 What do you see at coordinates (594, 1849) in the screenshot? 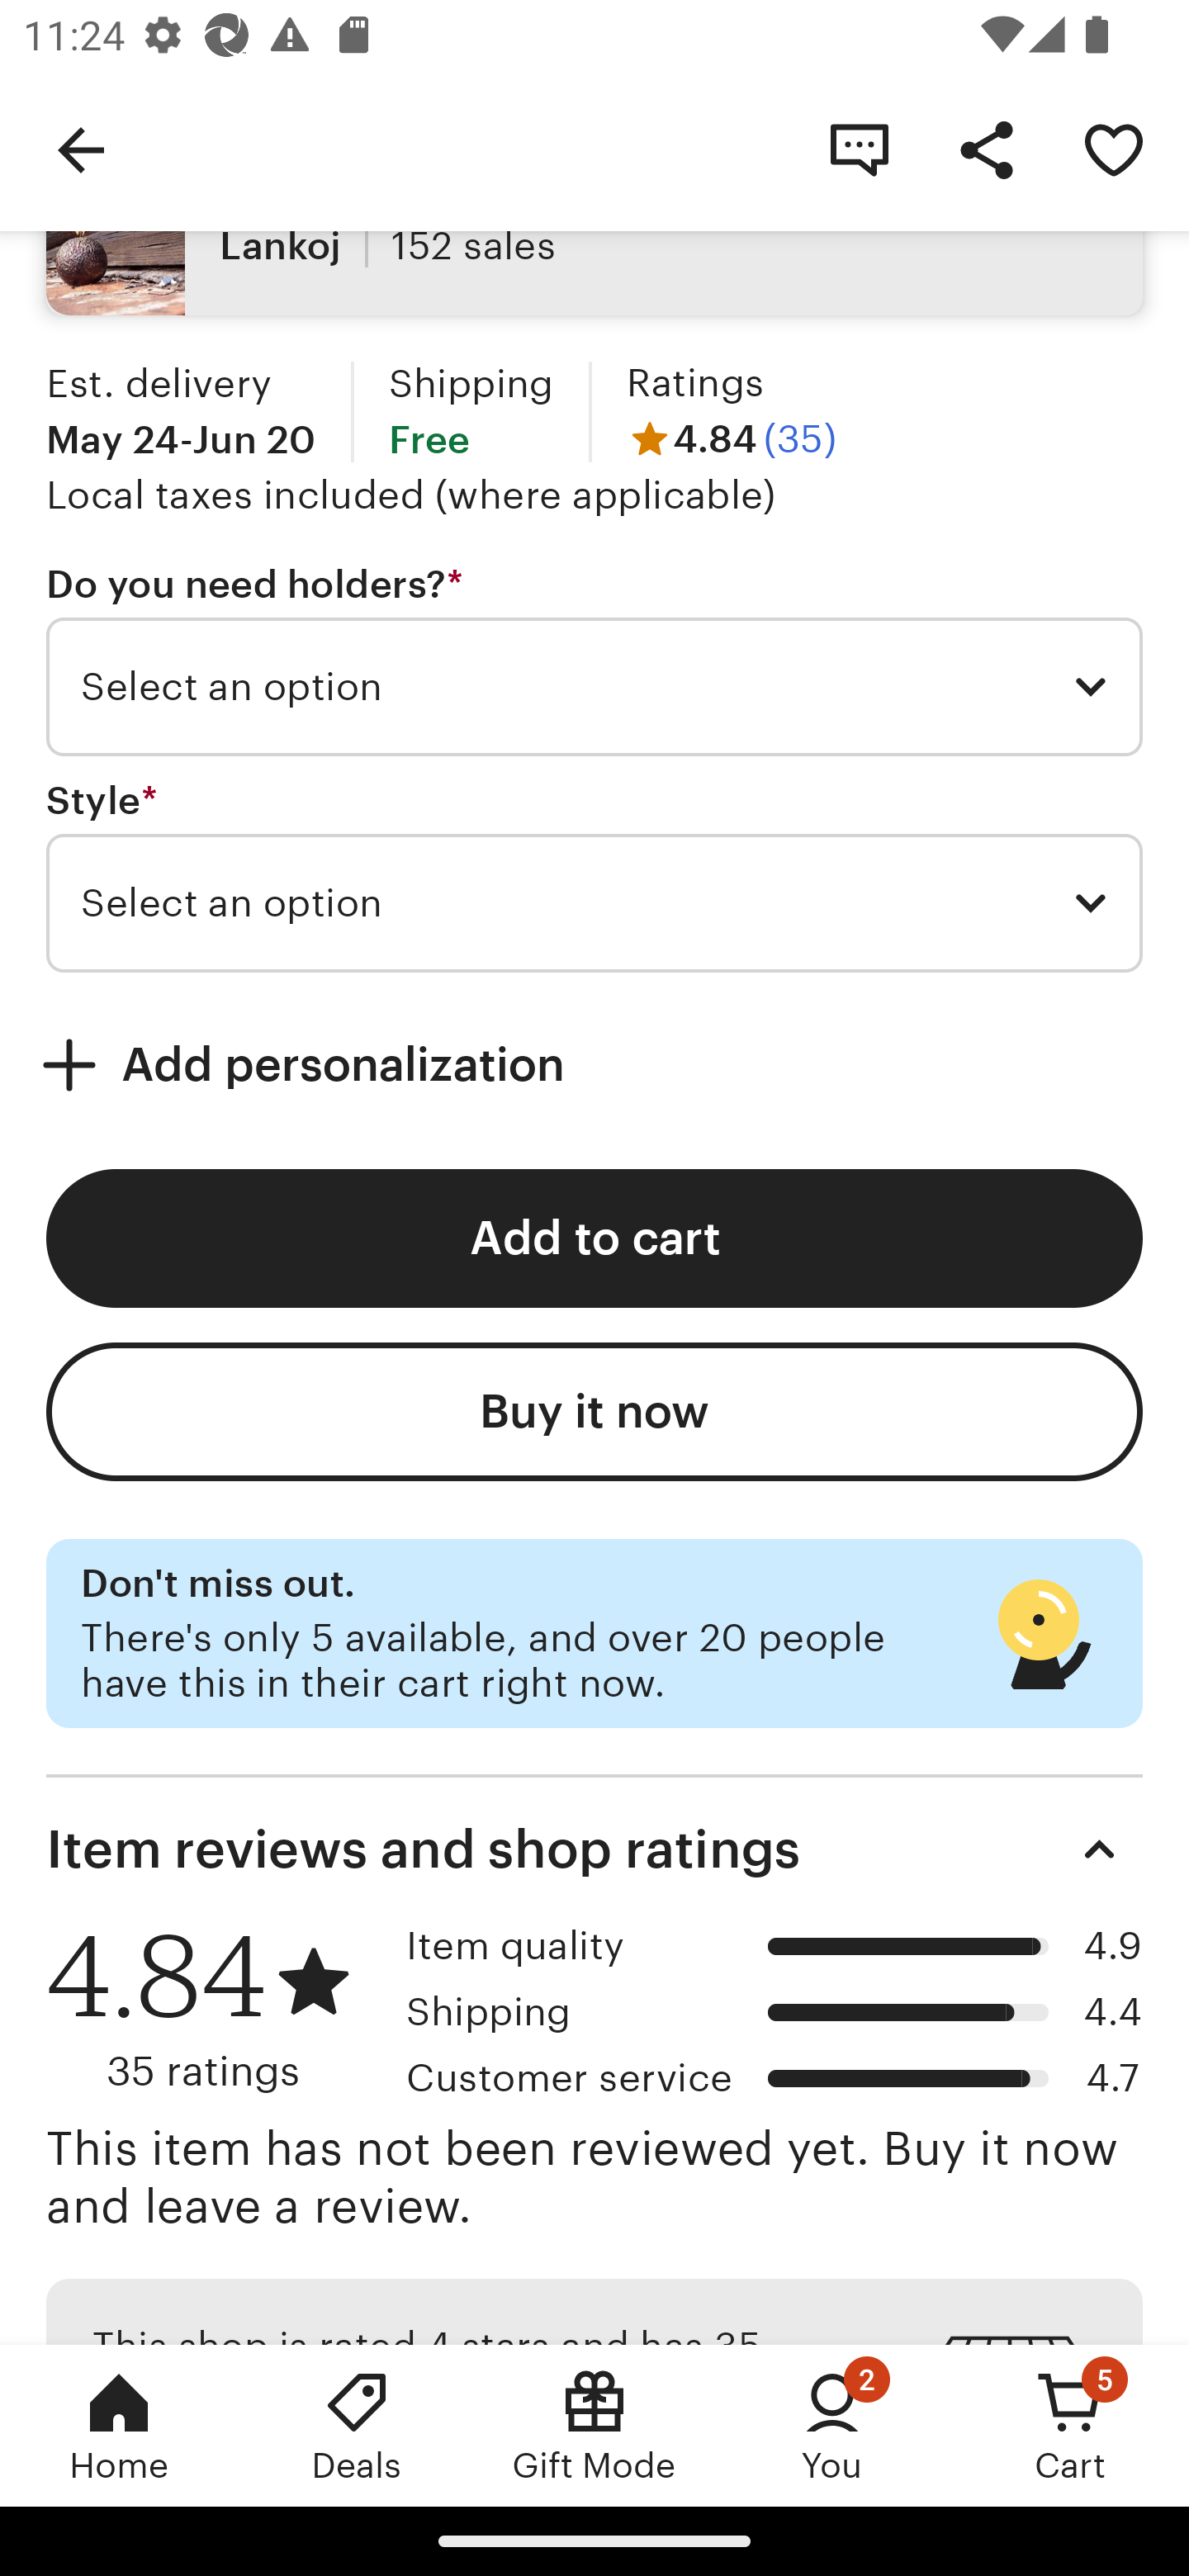
I see `Item reviews and shop ratings` at bounding box center [594, 1849].